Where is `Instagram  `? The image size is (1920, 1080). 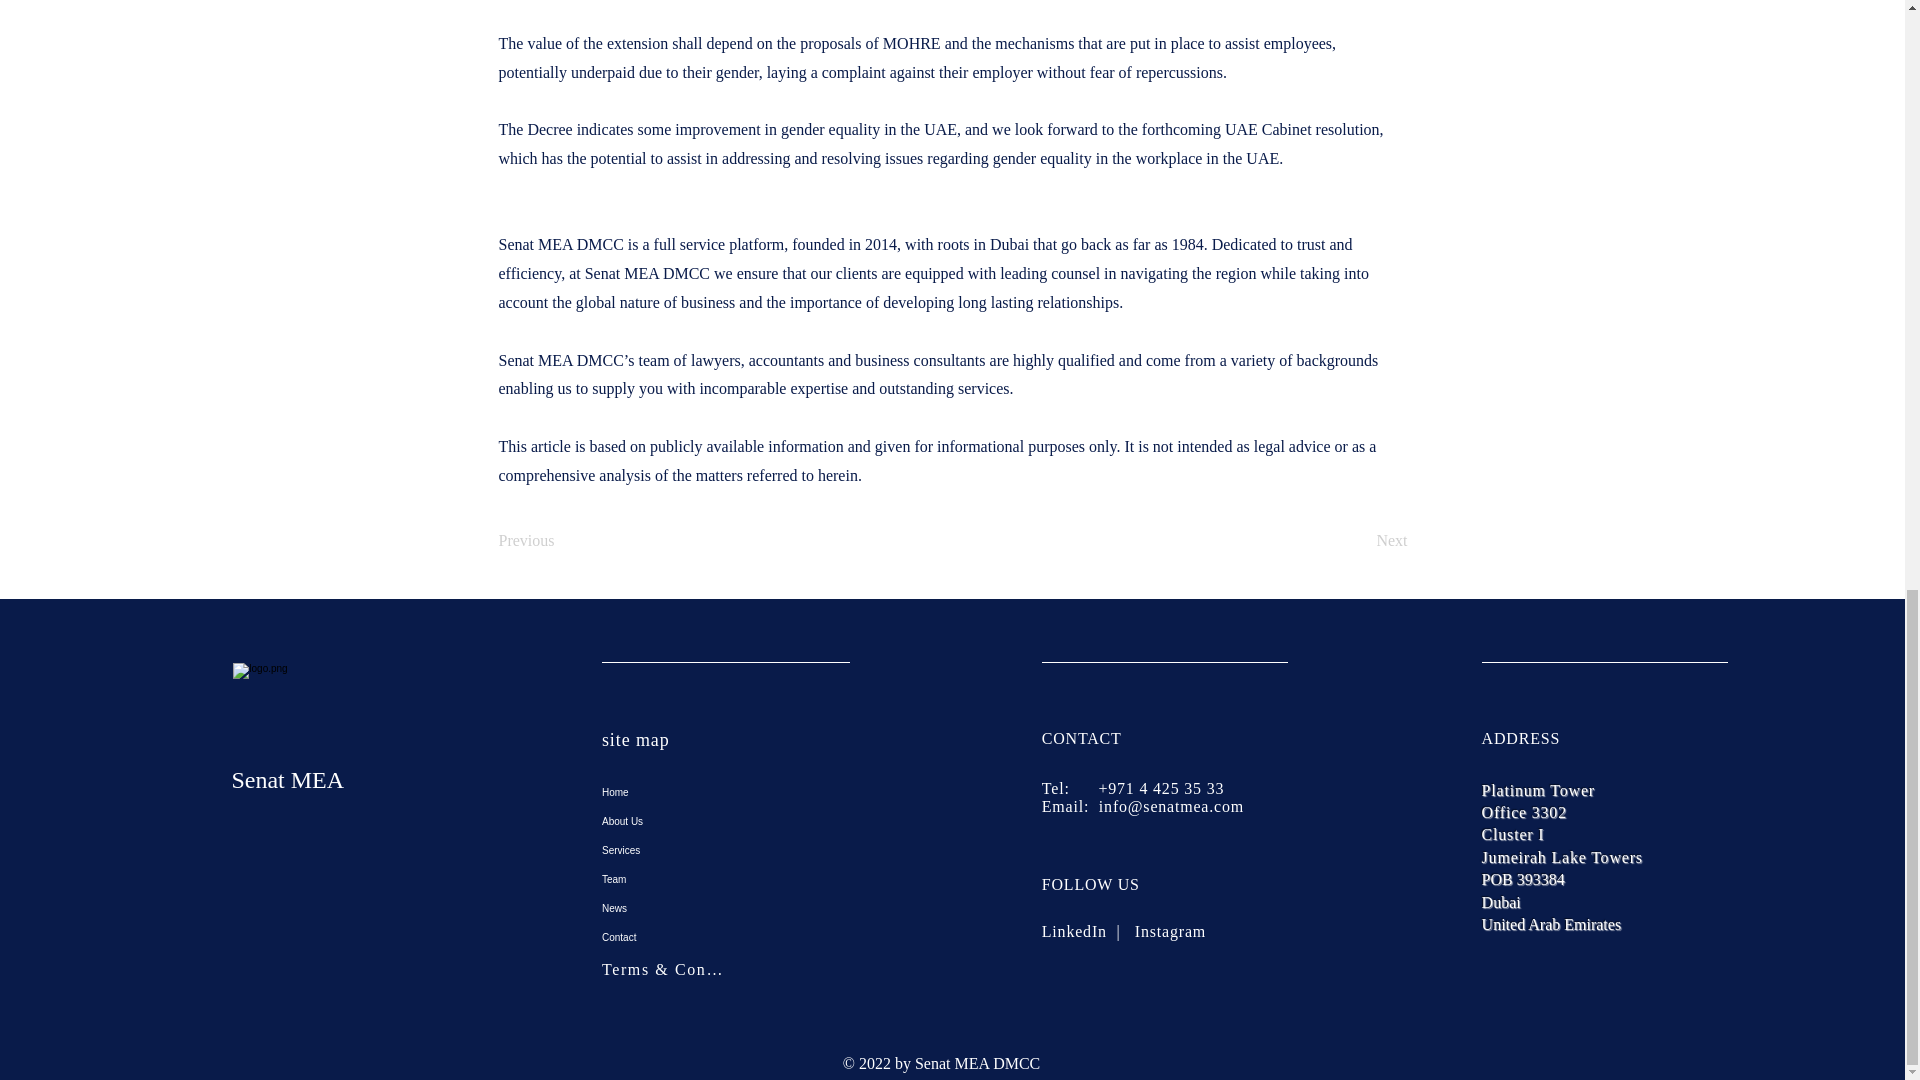 Instagram   is located at coordinates (1174, 931).